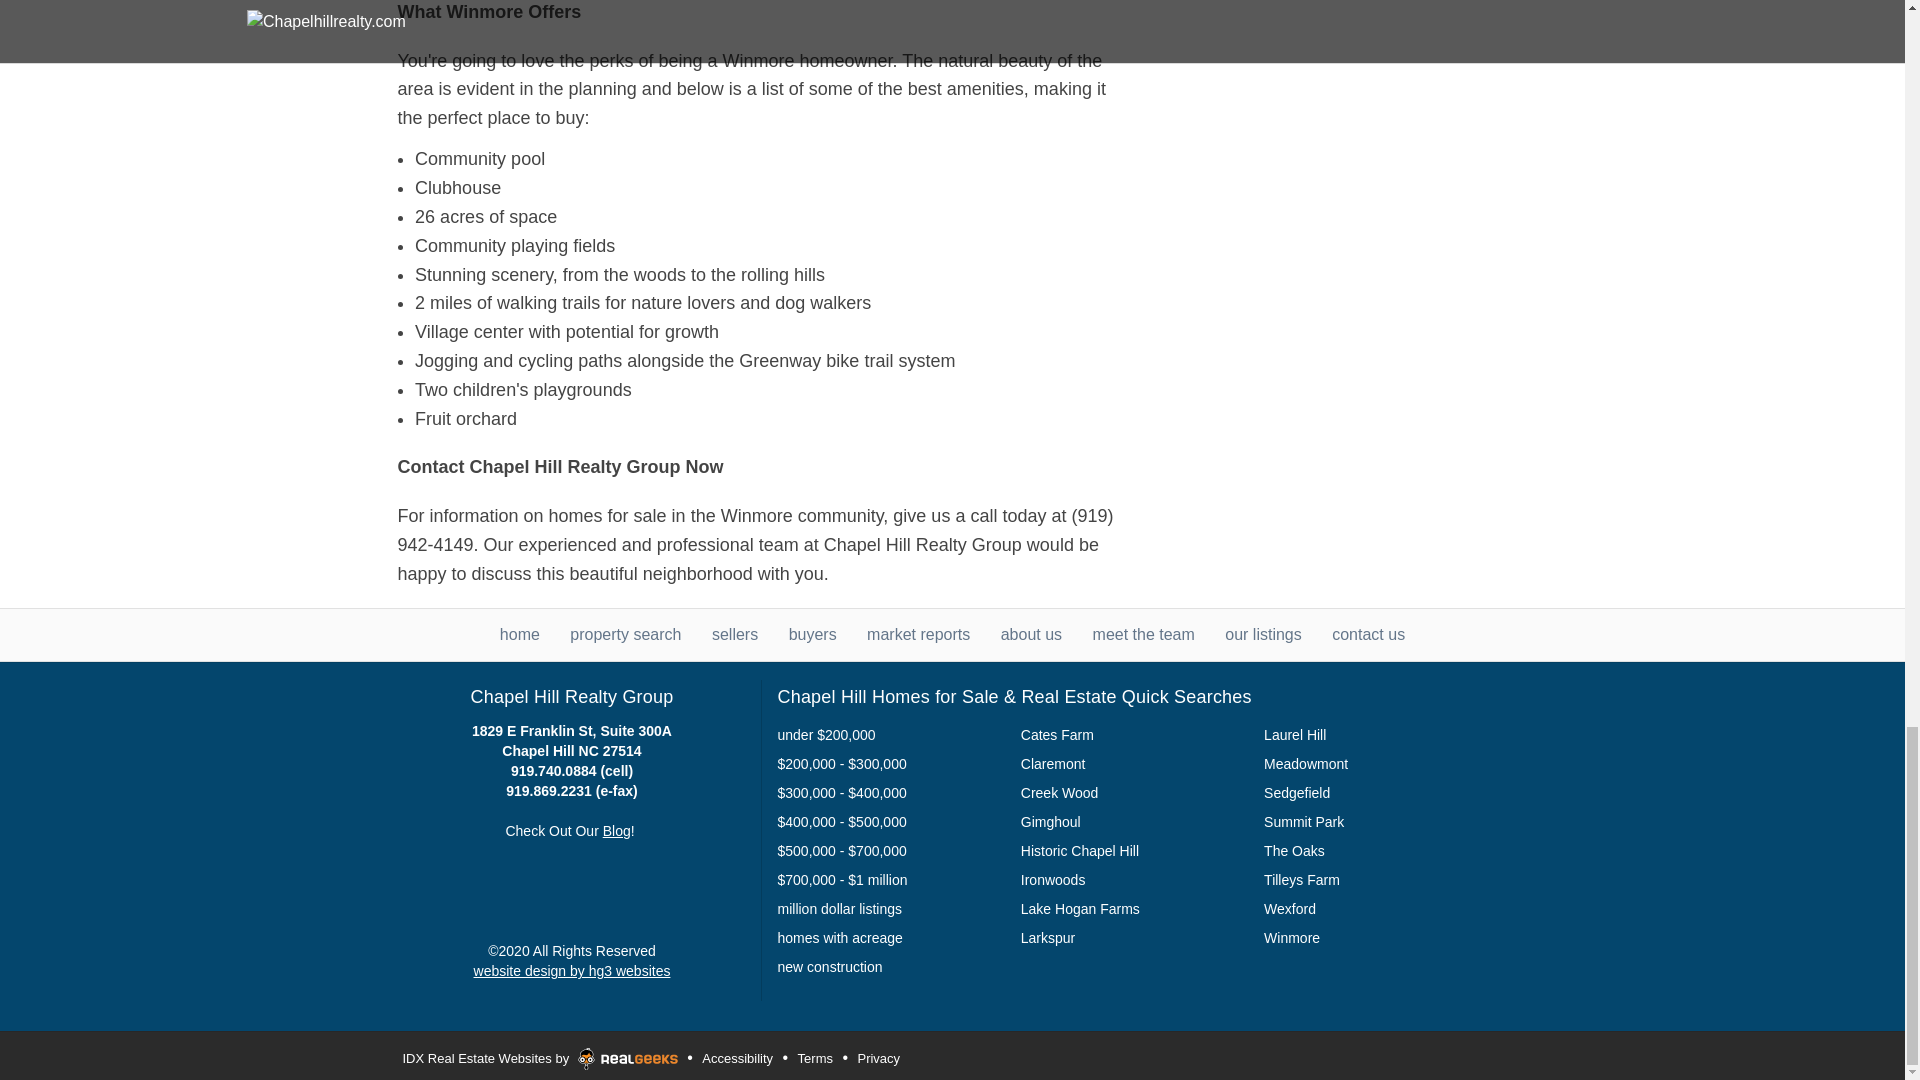 The height and width of the screenshot is (1080, 1920). Describe the element at coordinates (1058, 734) in the screenshot. I see `Cates Farm` at that location.